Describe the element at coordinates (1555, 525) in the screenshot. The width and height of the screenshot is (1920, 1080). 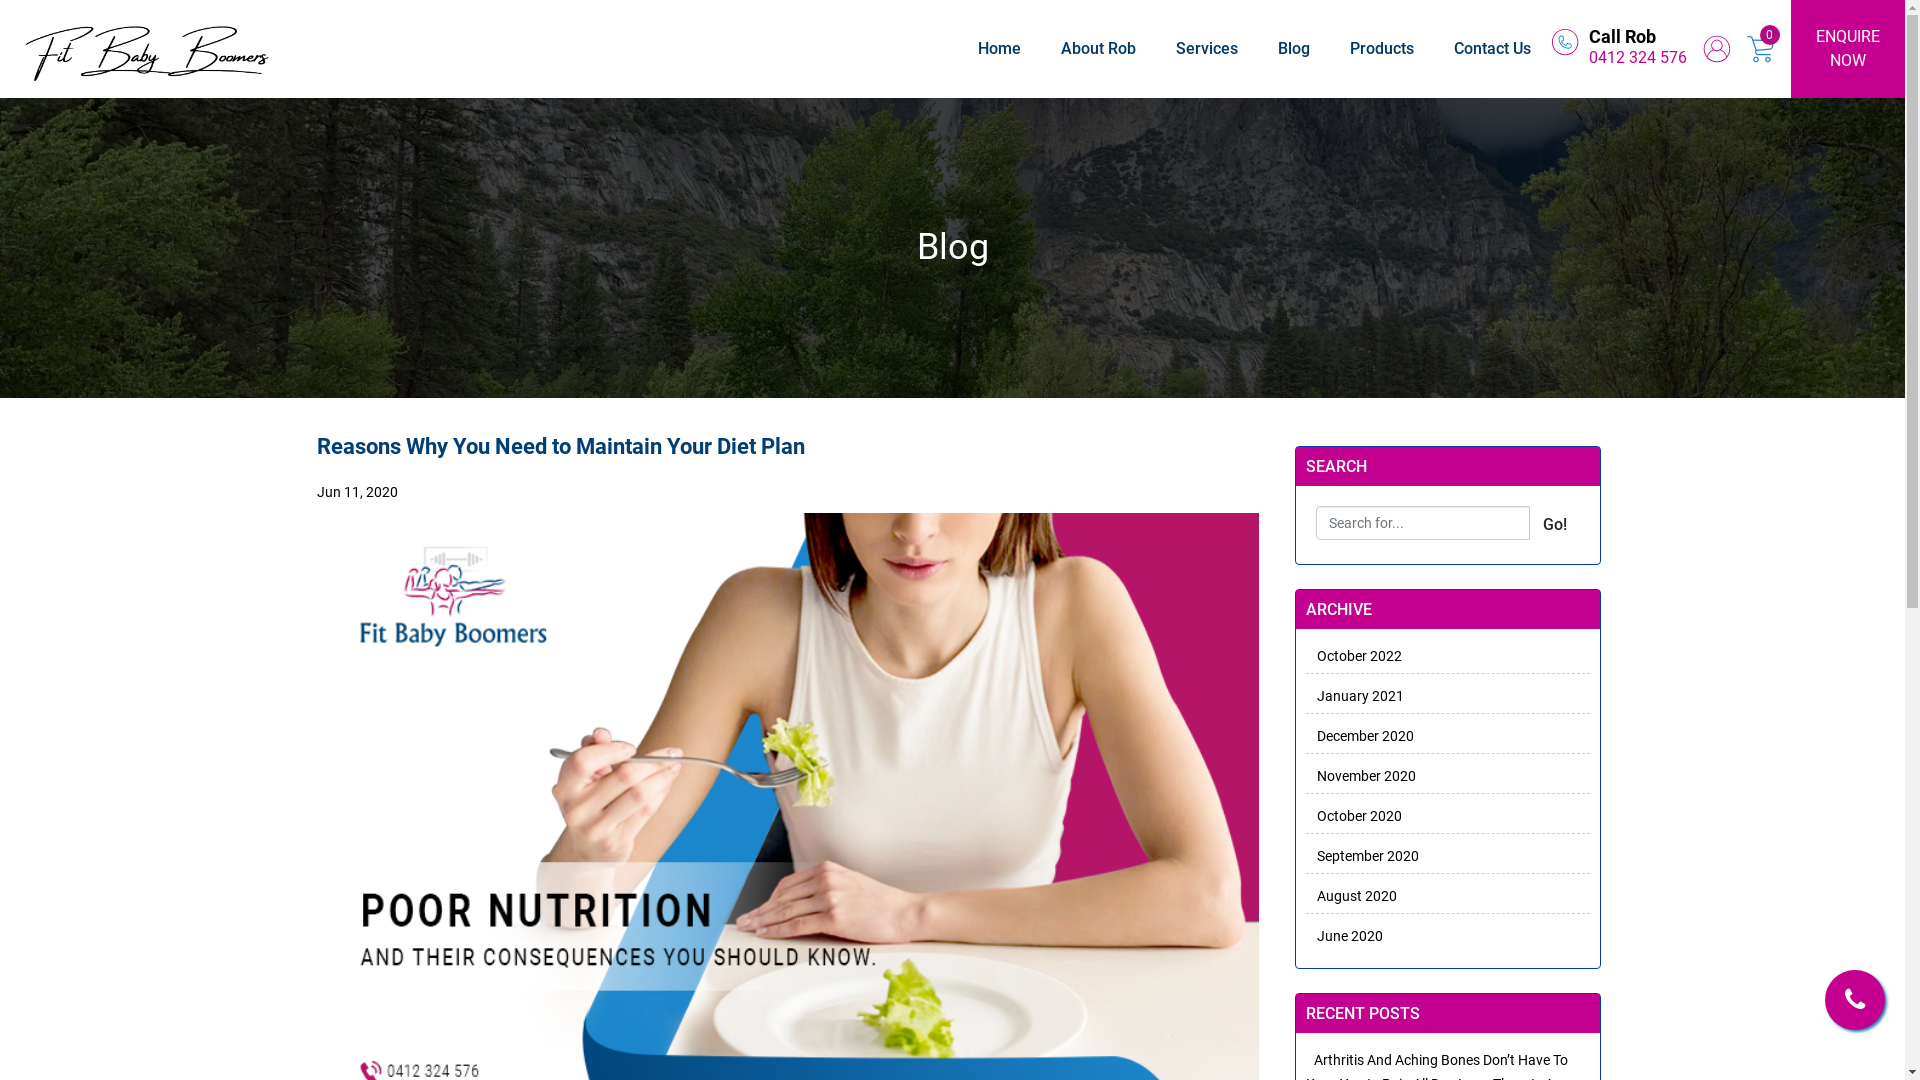
I see `Go!` at that location.